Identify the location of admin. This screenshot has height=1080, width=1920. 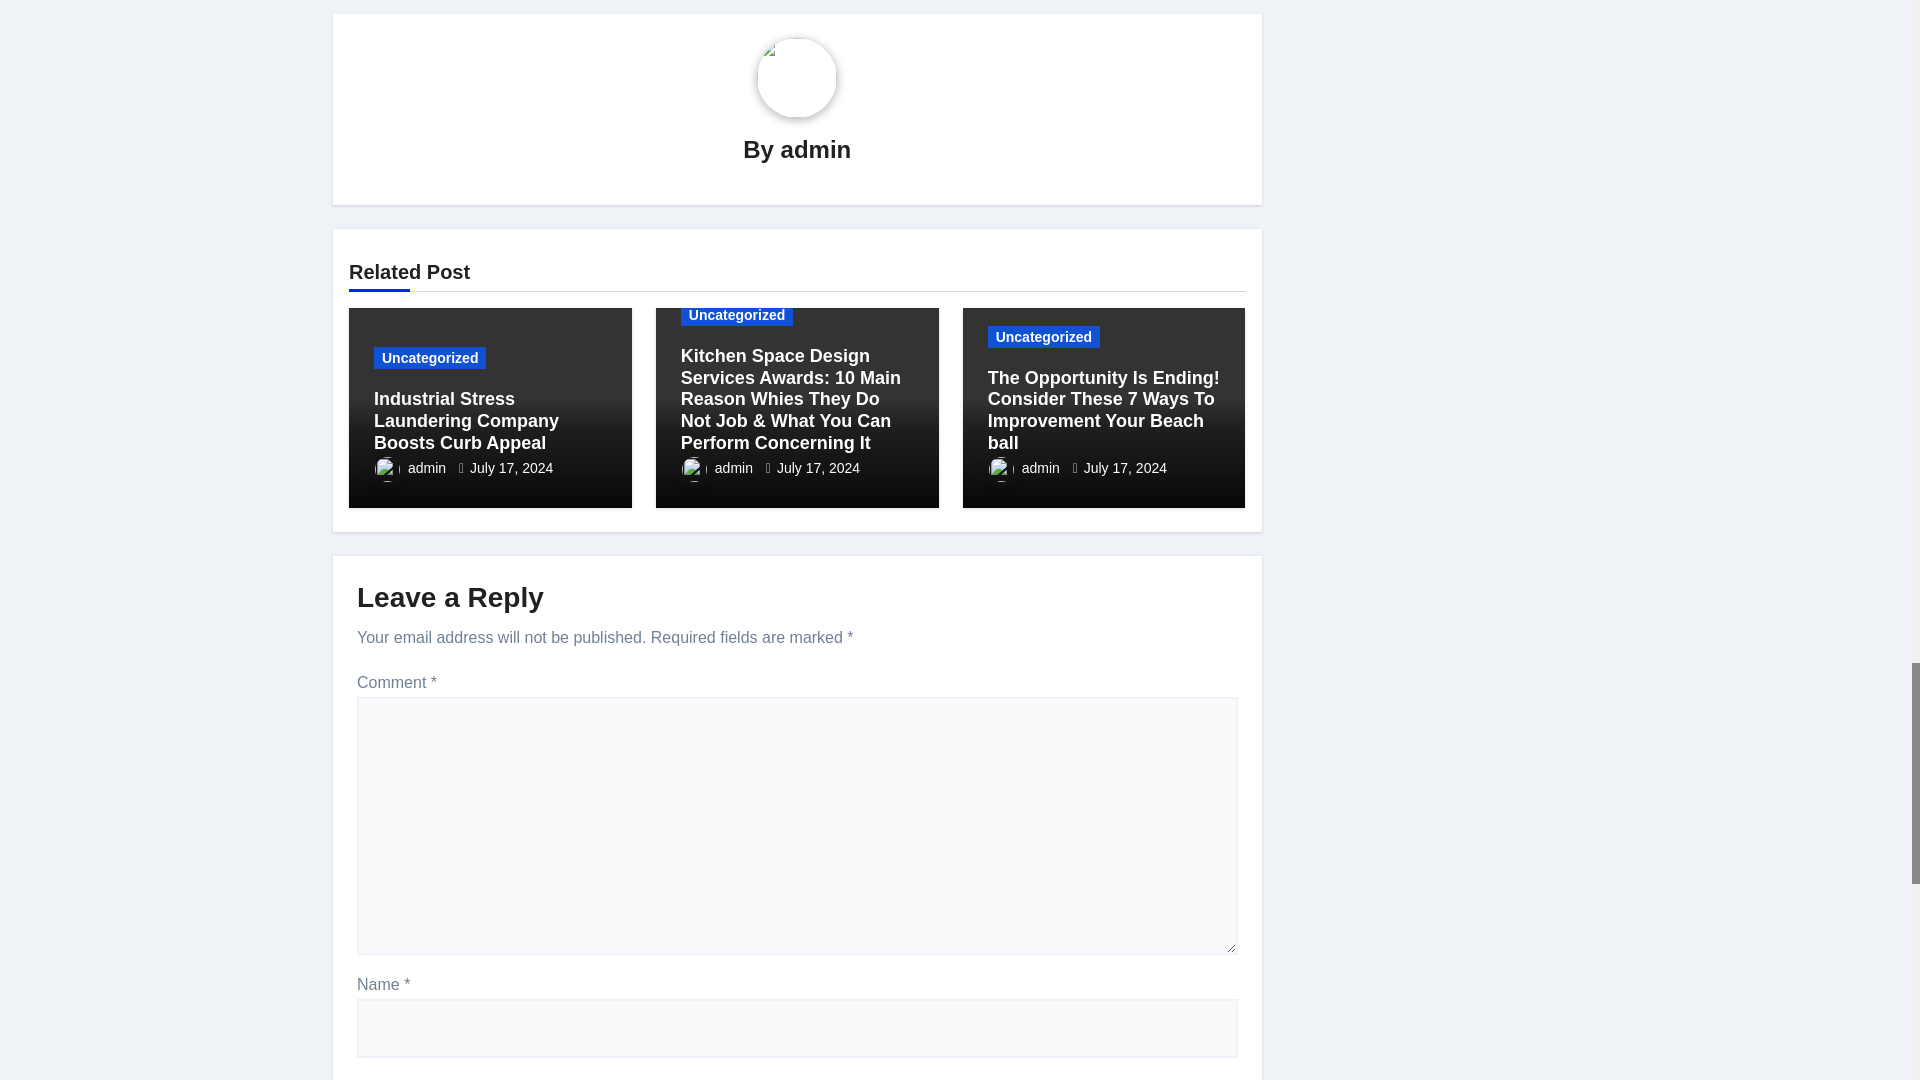
(412, 468).